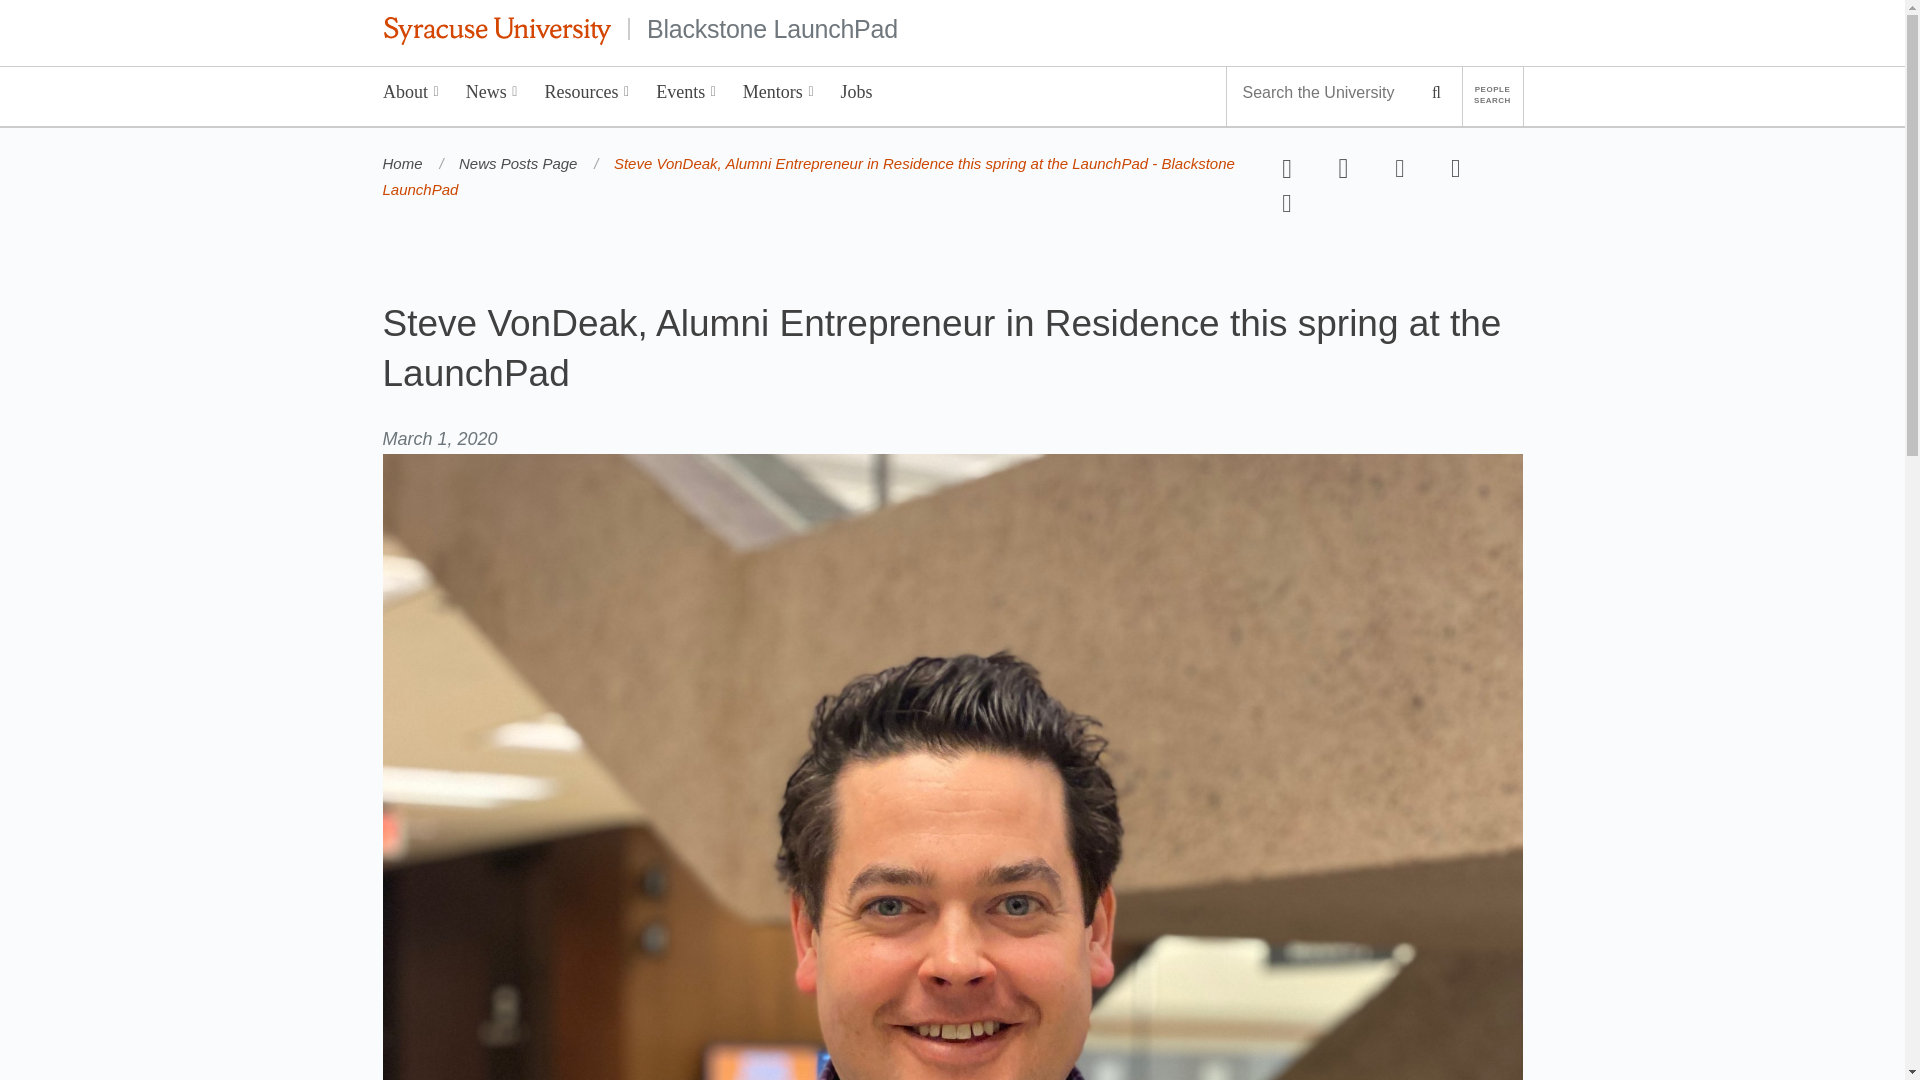 This screenshot has width=1920, height=1080. I want to click on News, so click(491, 96).